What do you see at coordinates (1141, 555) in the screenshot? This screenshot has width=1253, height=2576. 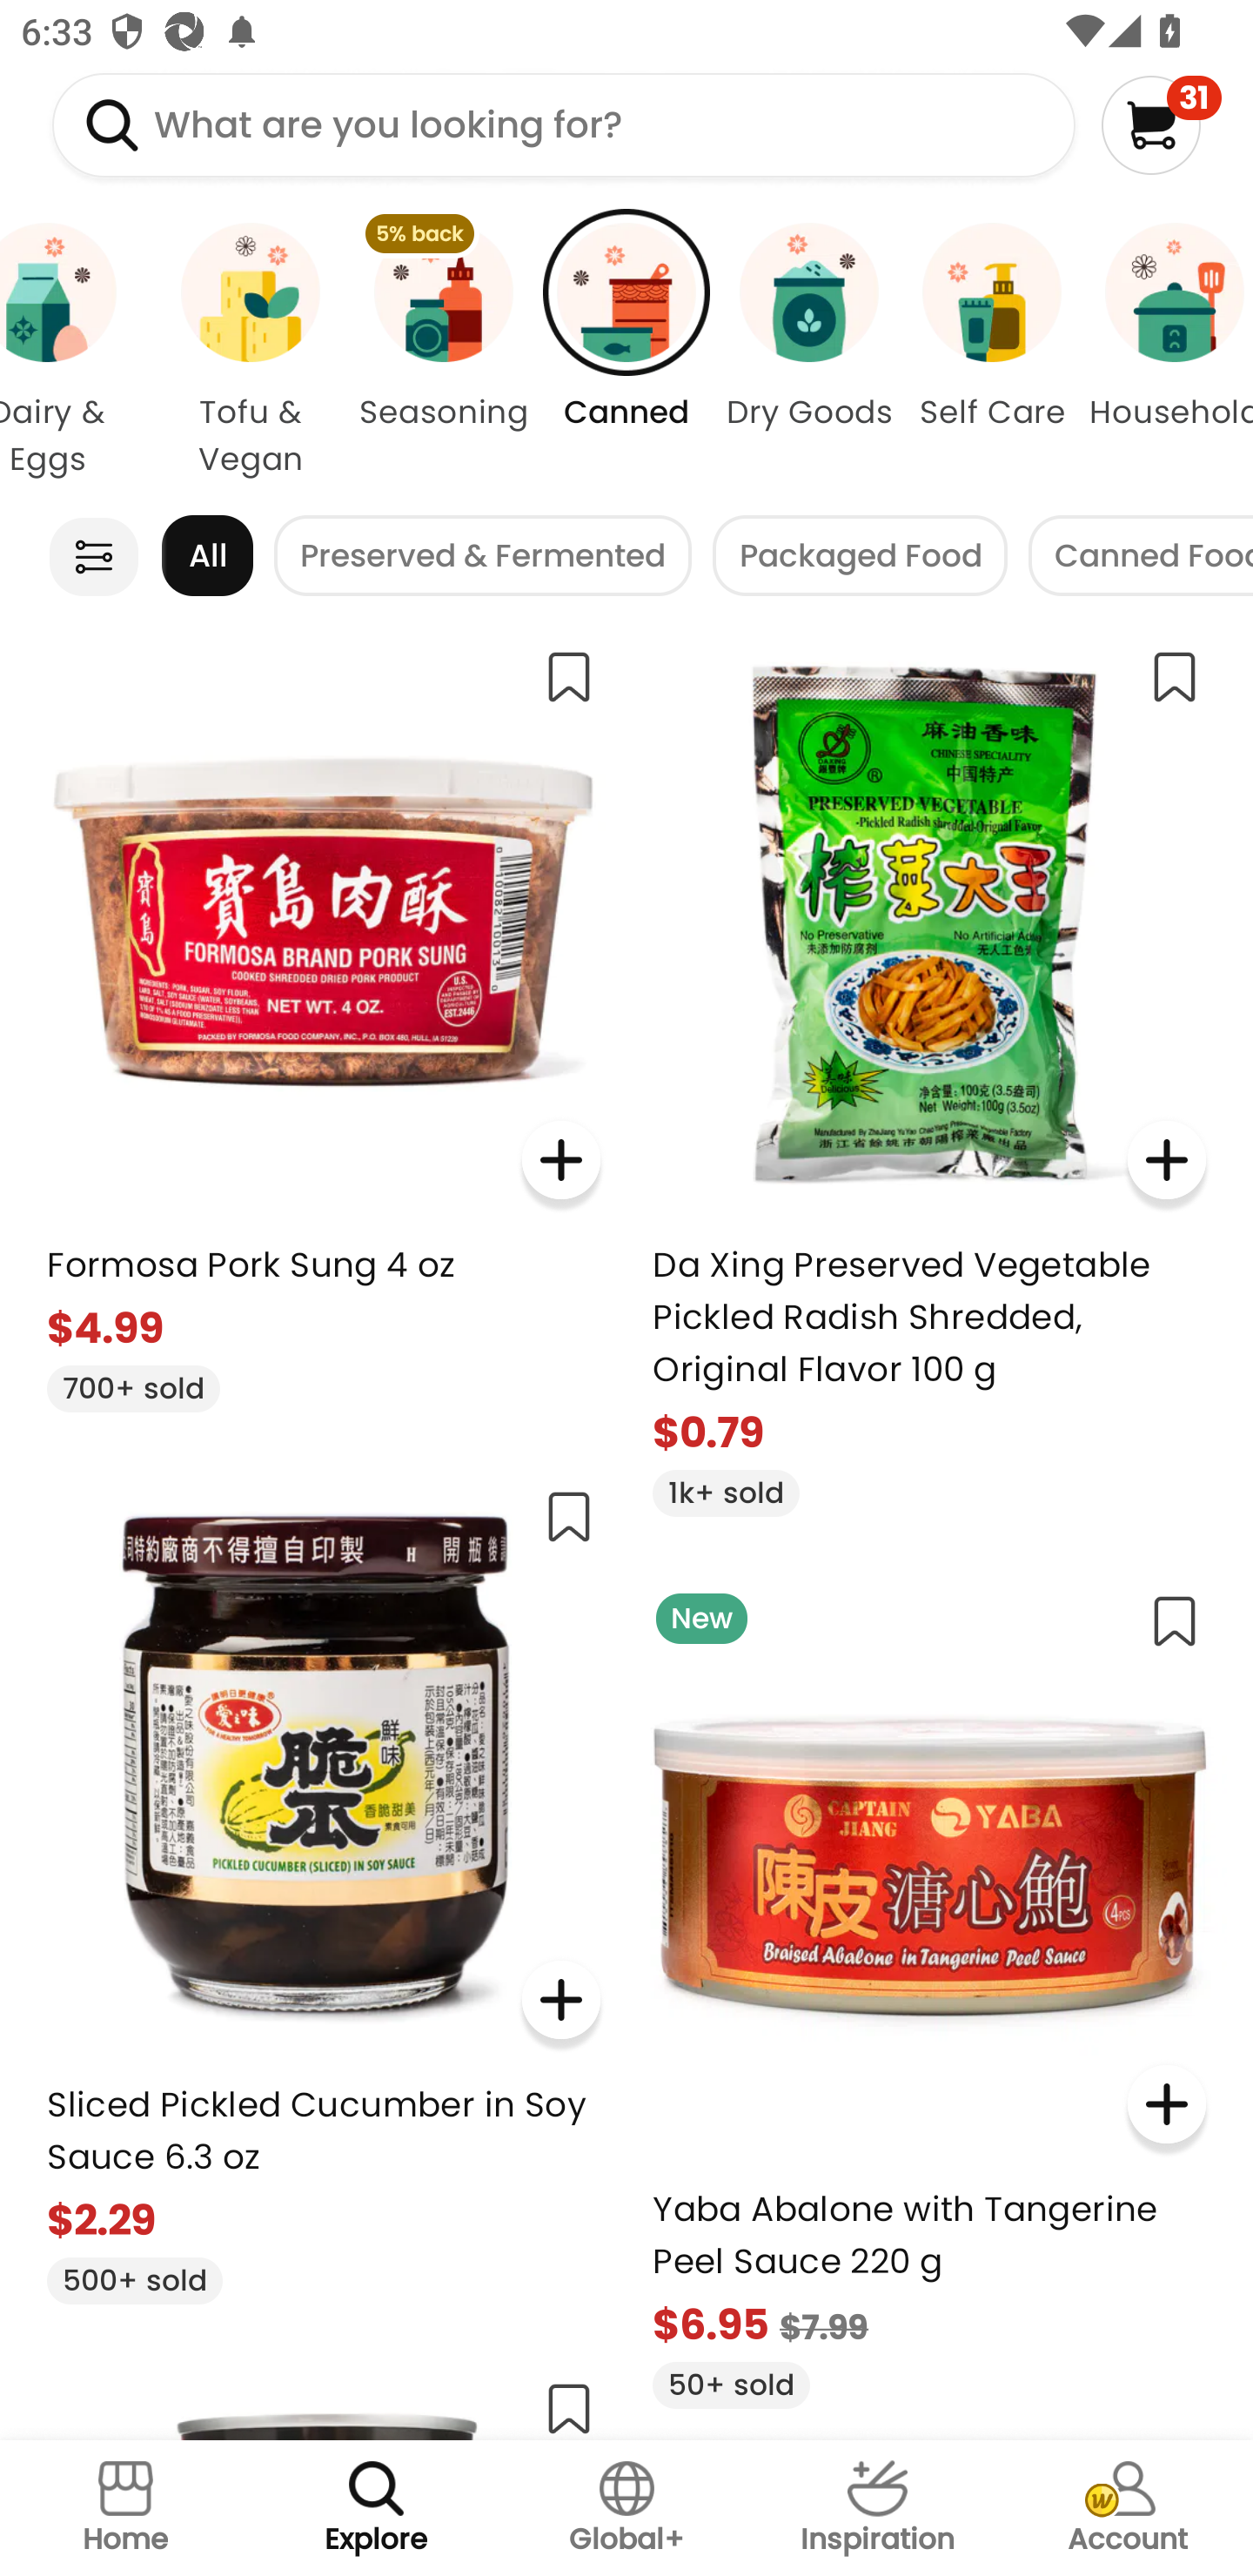 I see `Canned Food` at bounding box center [1141, 555].